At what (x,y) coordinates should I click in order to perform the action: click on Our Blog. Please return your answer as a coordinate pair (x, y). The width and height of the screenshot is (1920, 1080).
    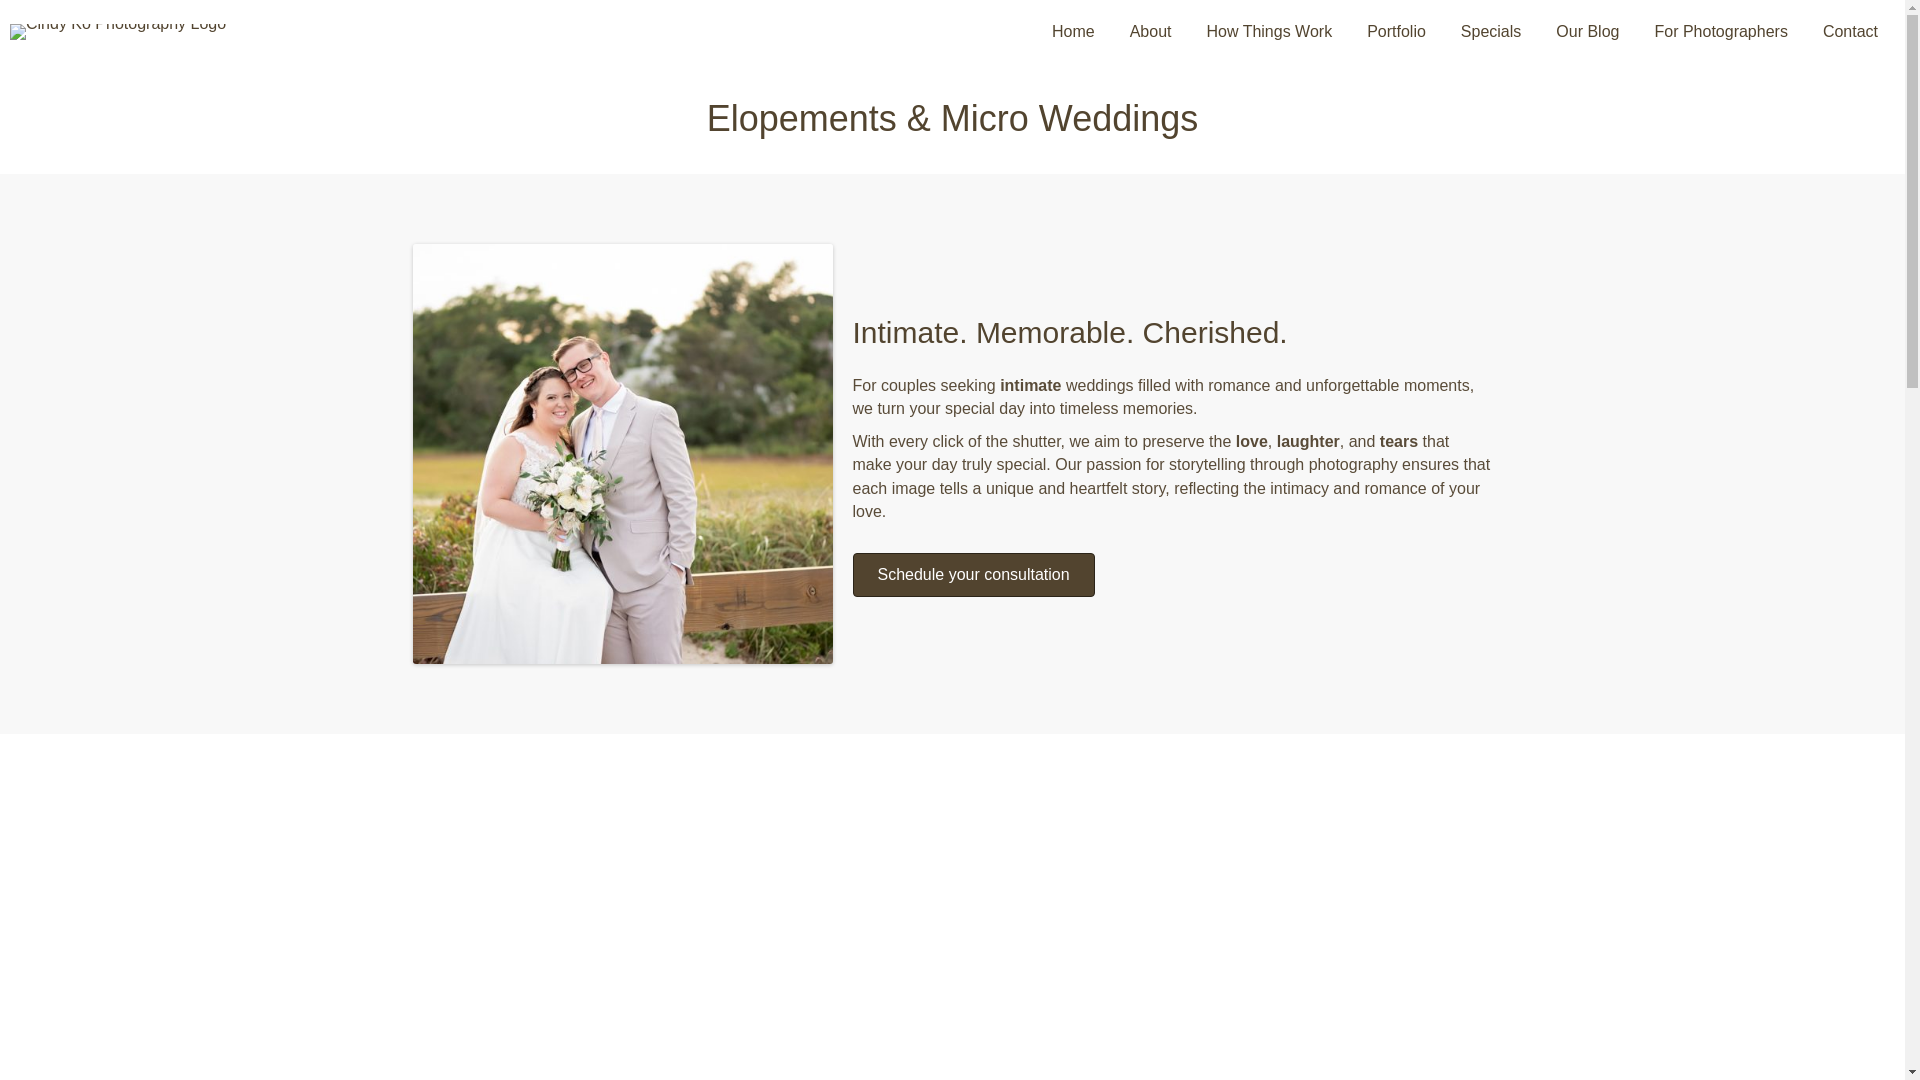
    Looking at the image, I should click on (1587, 32).